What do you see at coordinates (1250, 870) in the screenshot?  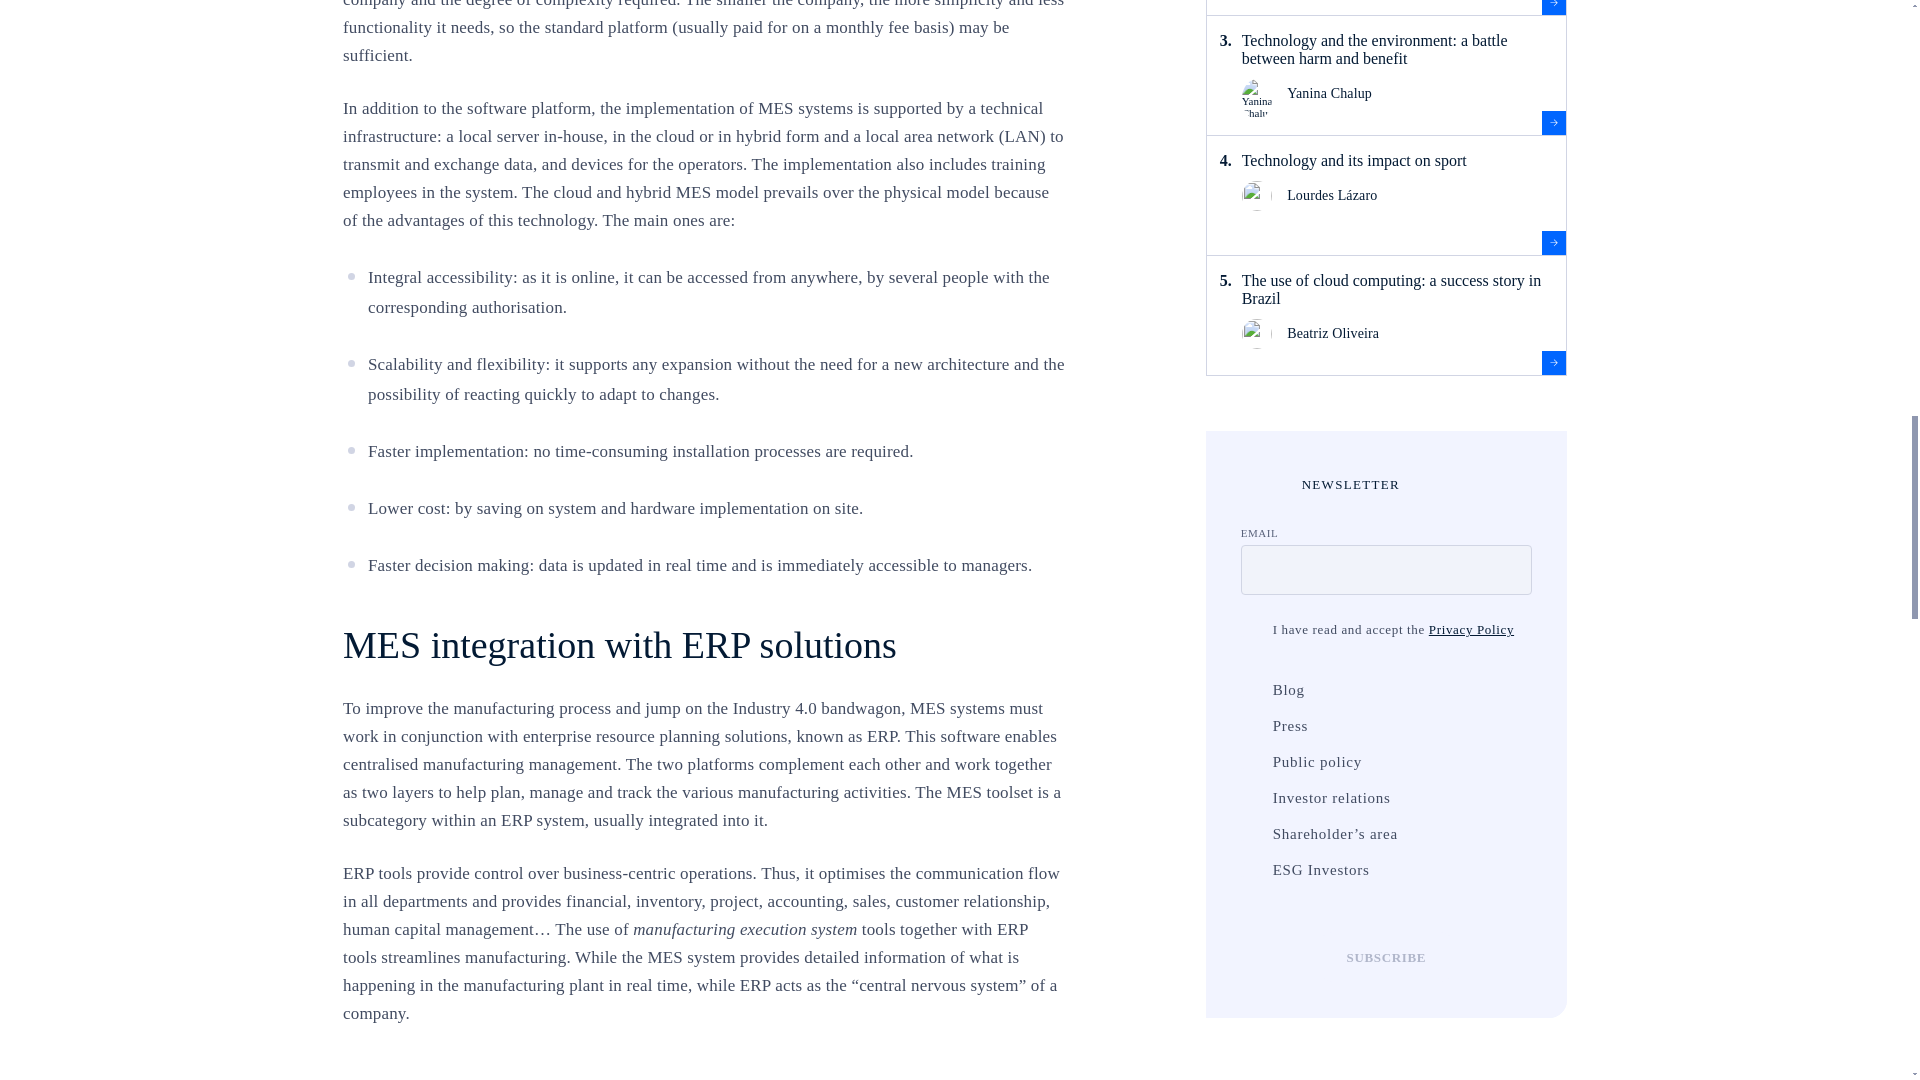 I see `ESG Investors` at bounding box center [1250, 870].